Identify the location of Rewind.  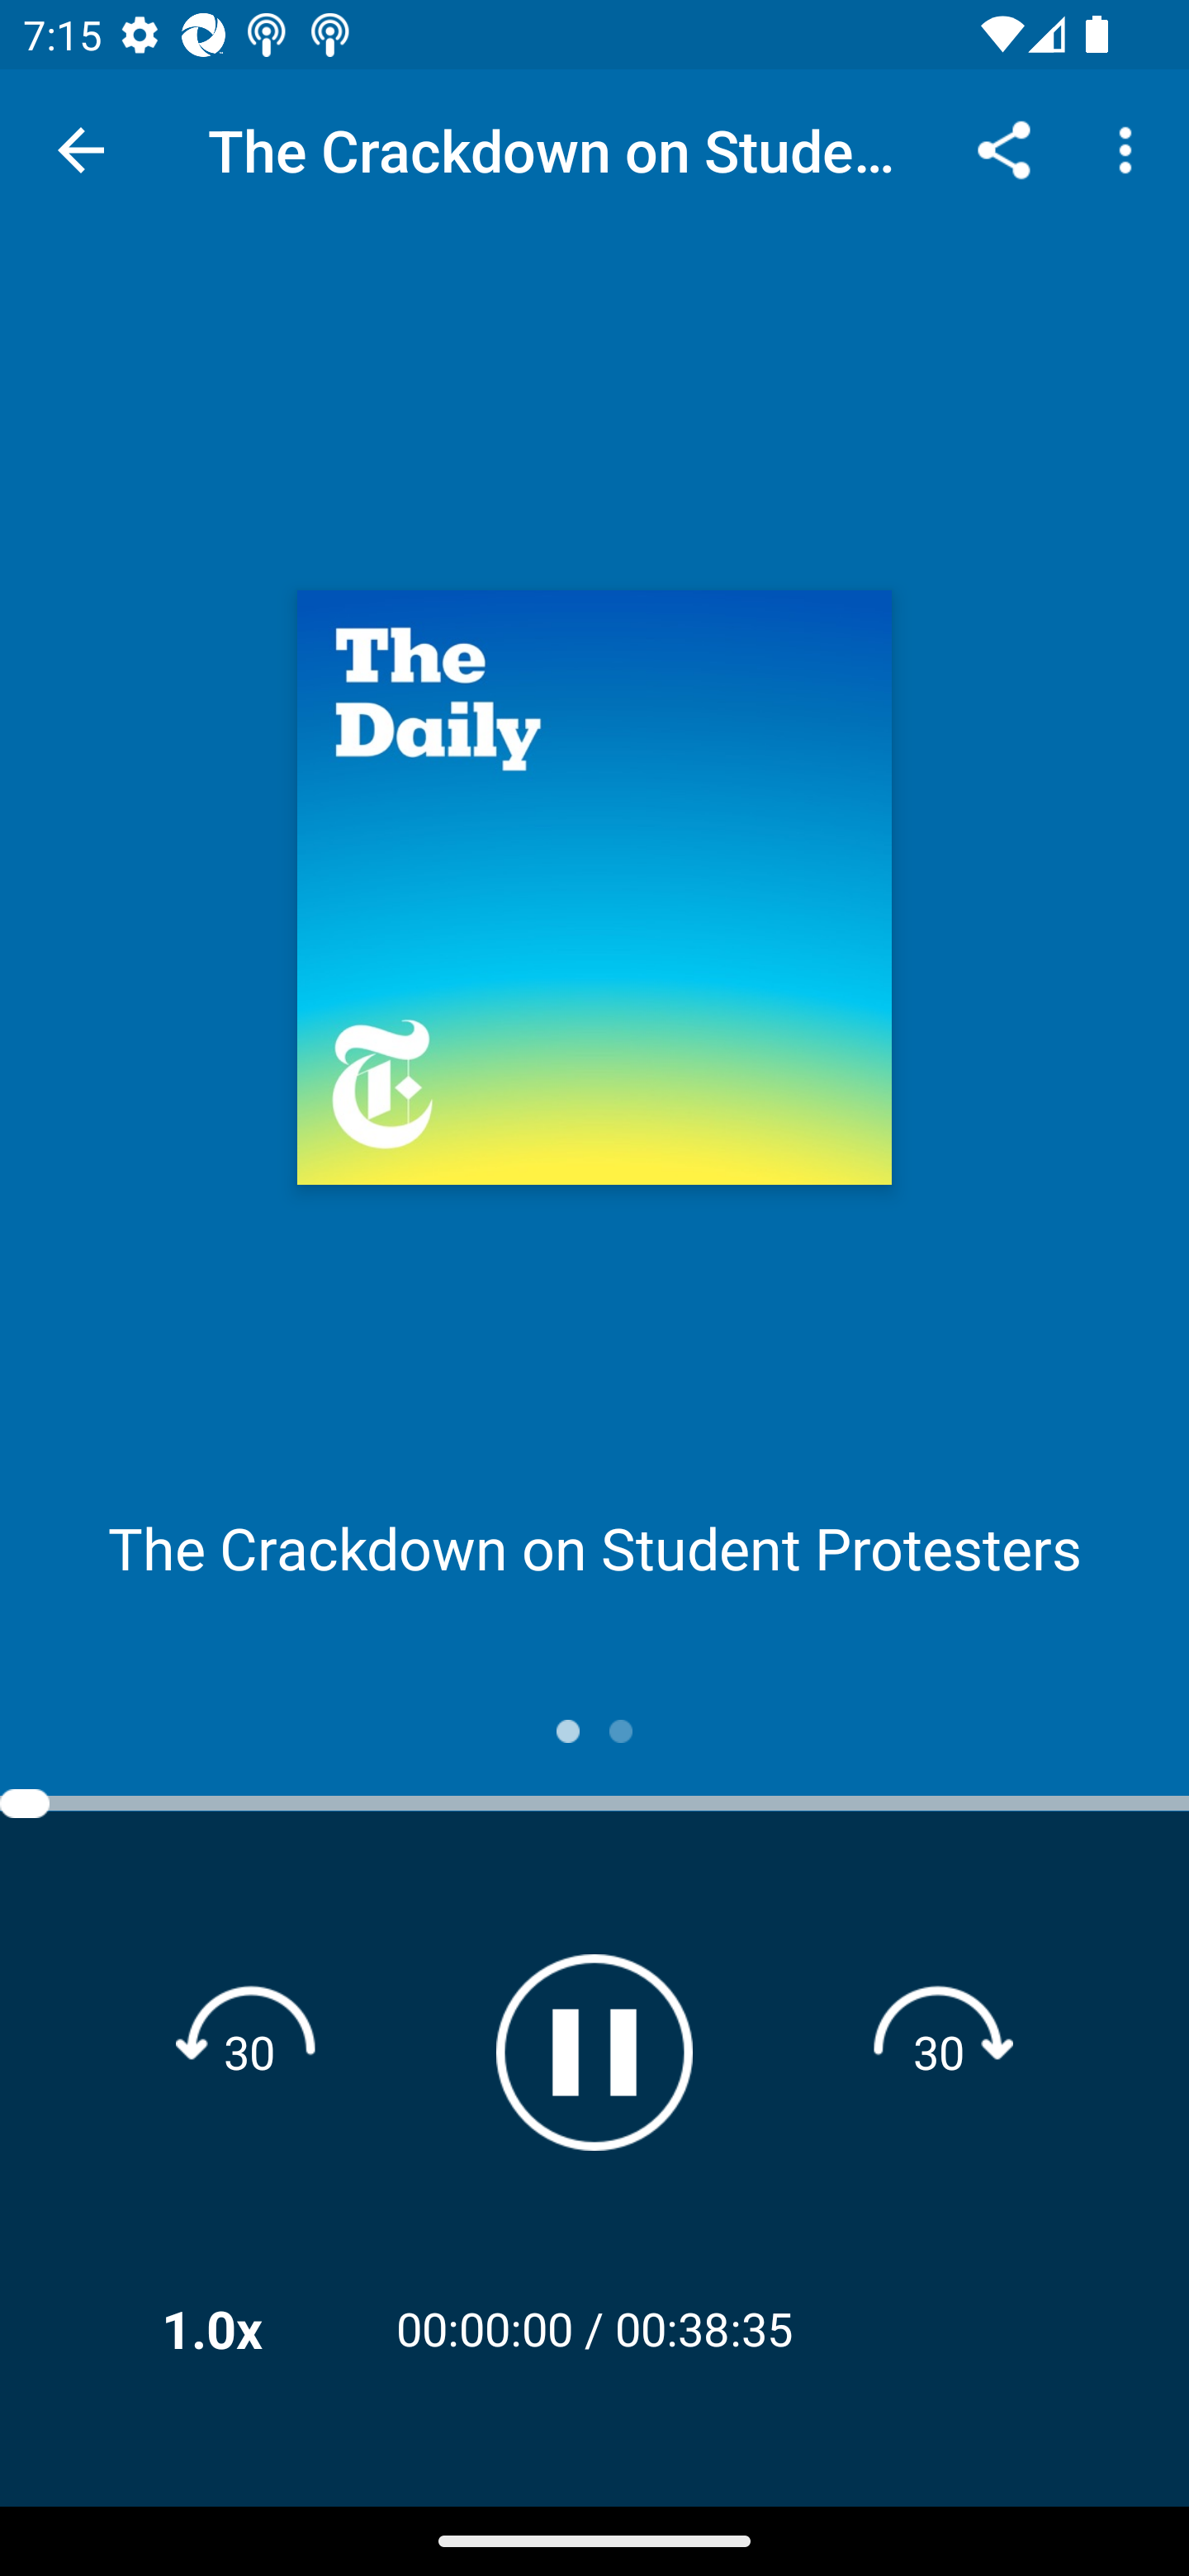
(249, 2051).